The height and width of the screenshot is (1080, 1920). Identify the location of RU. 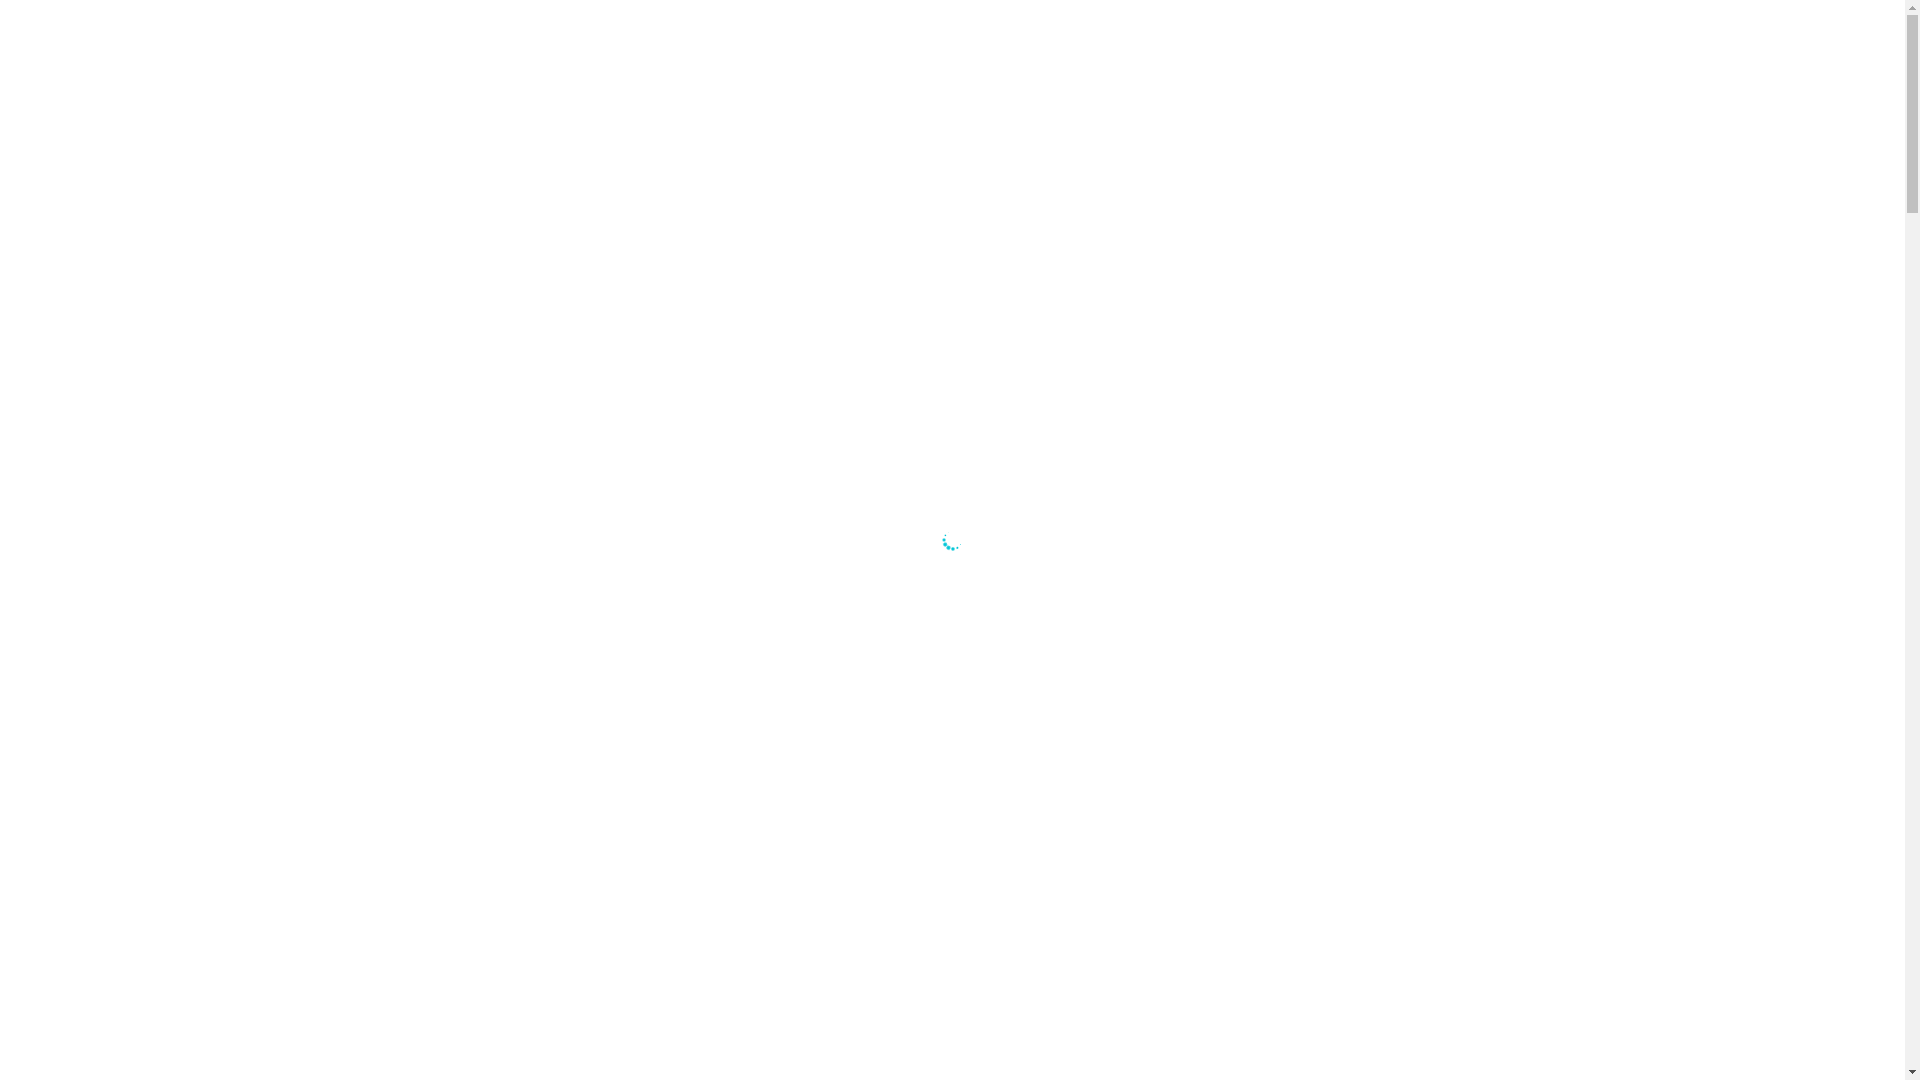
(67, 208).